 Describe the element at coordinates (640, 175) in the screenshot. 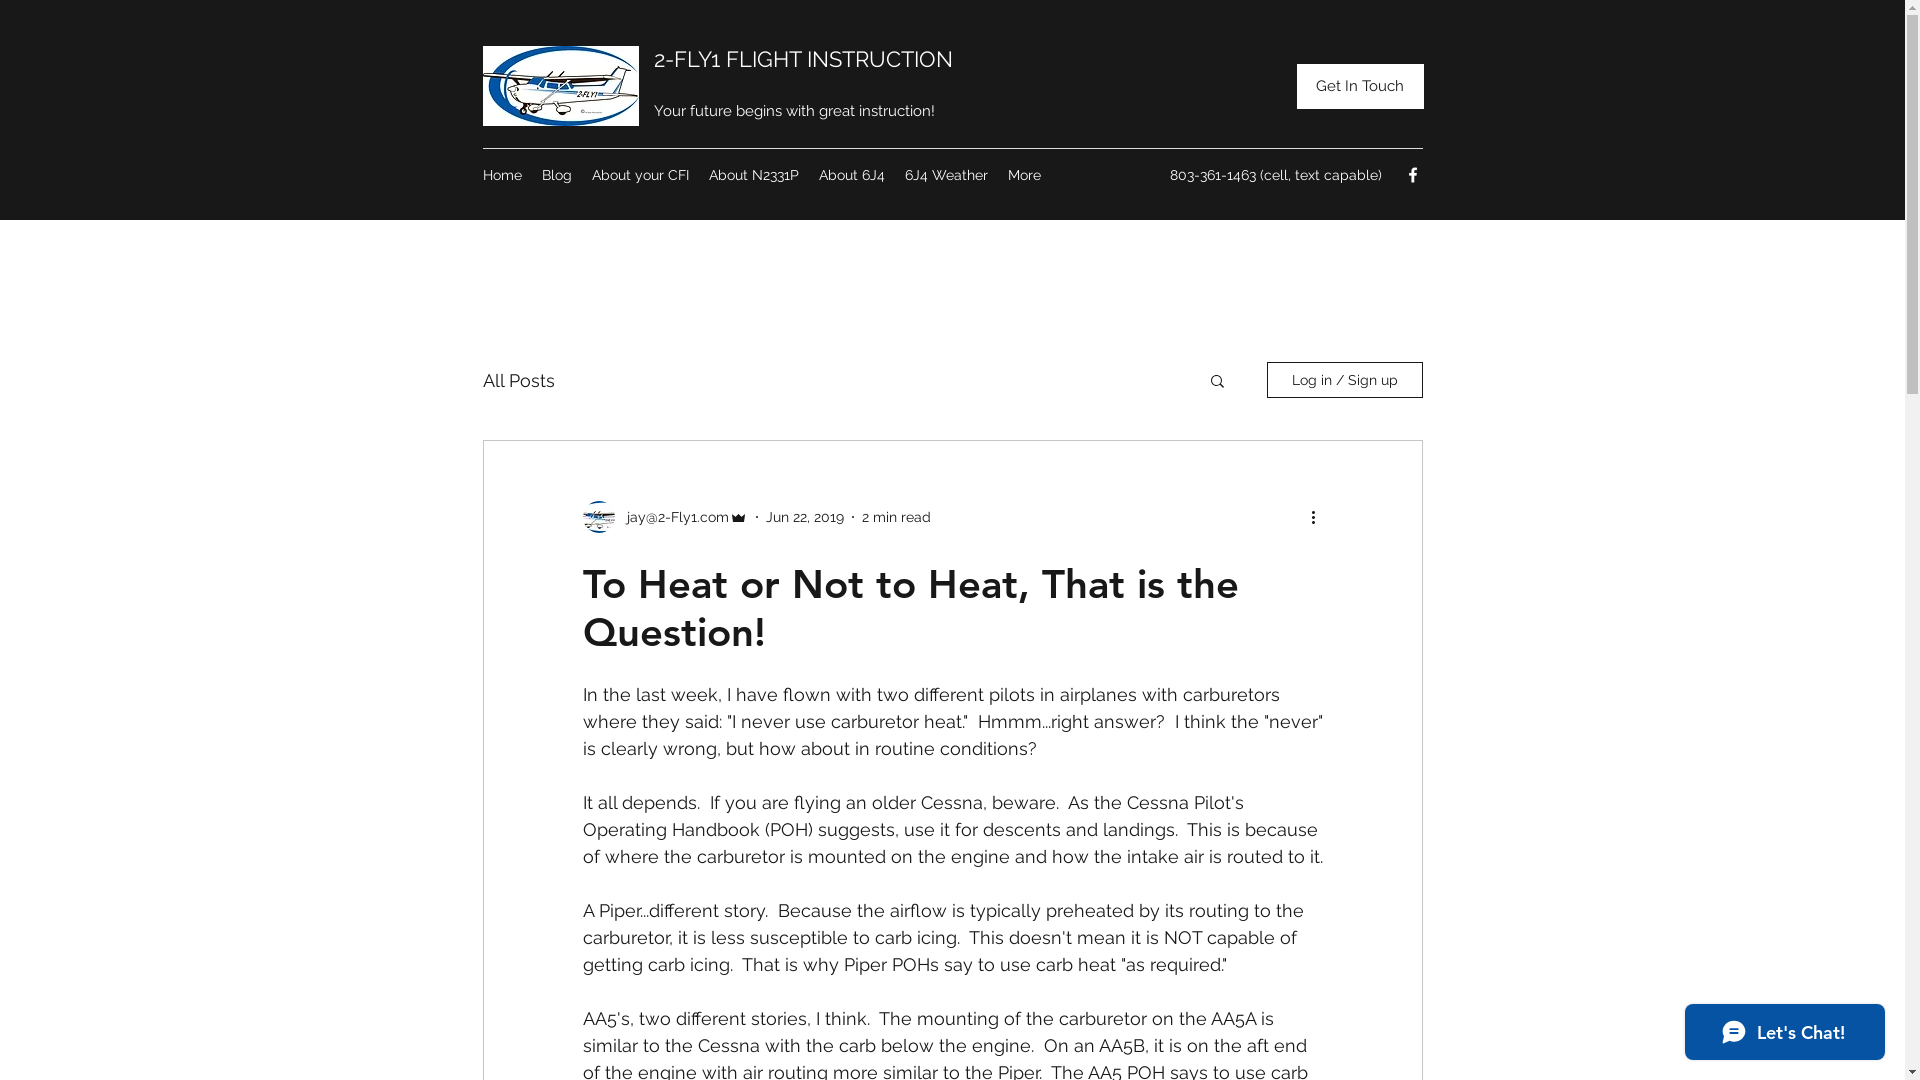

I see `About your CFI` at that location.